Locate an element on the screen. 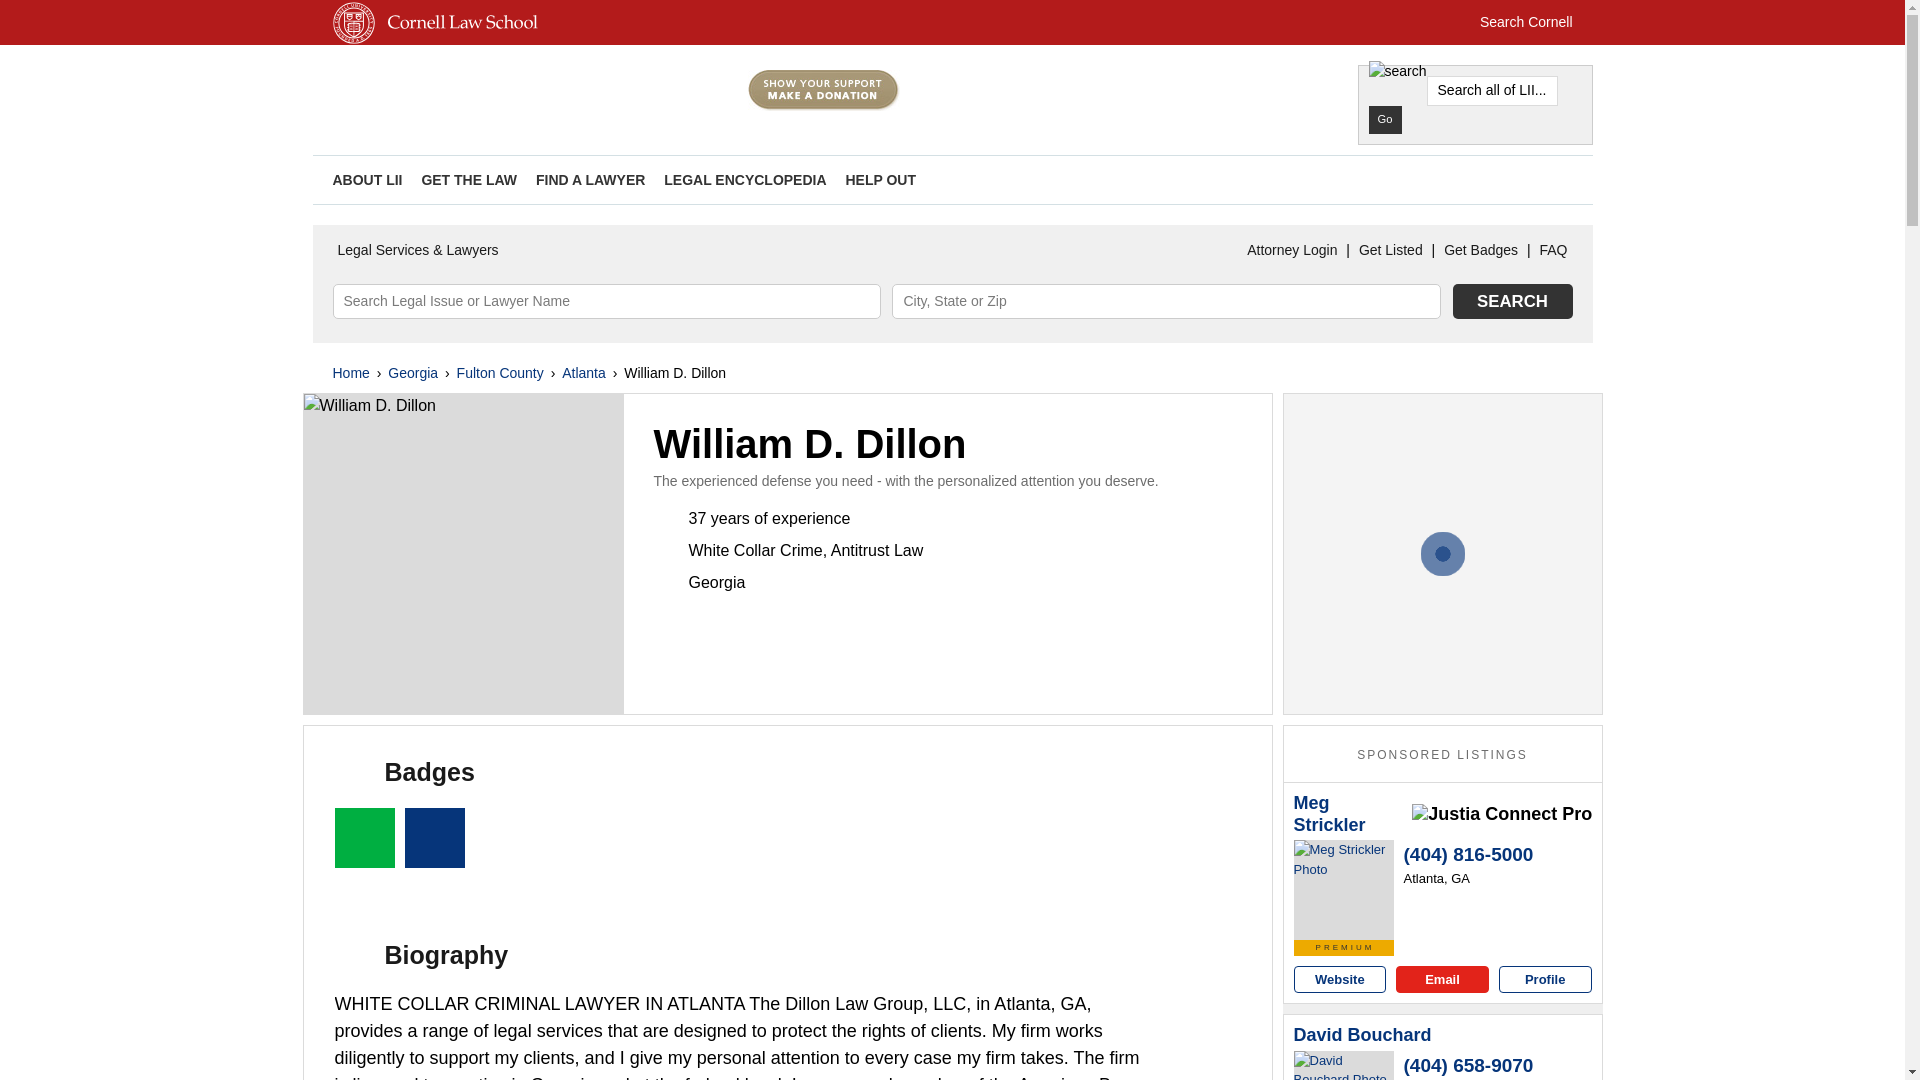 This screenshot has height=1080, width=1920. City, State or Zip is located at coordinates (1166, 301).